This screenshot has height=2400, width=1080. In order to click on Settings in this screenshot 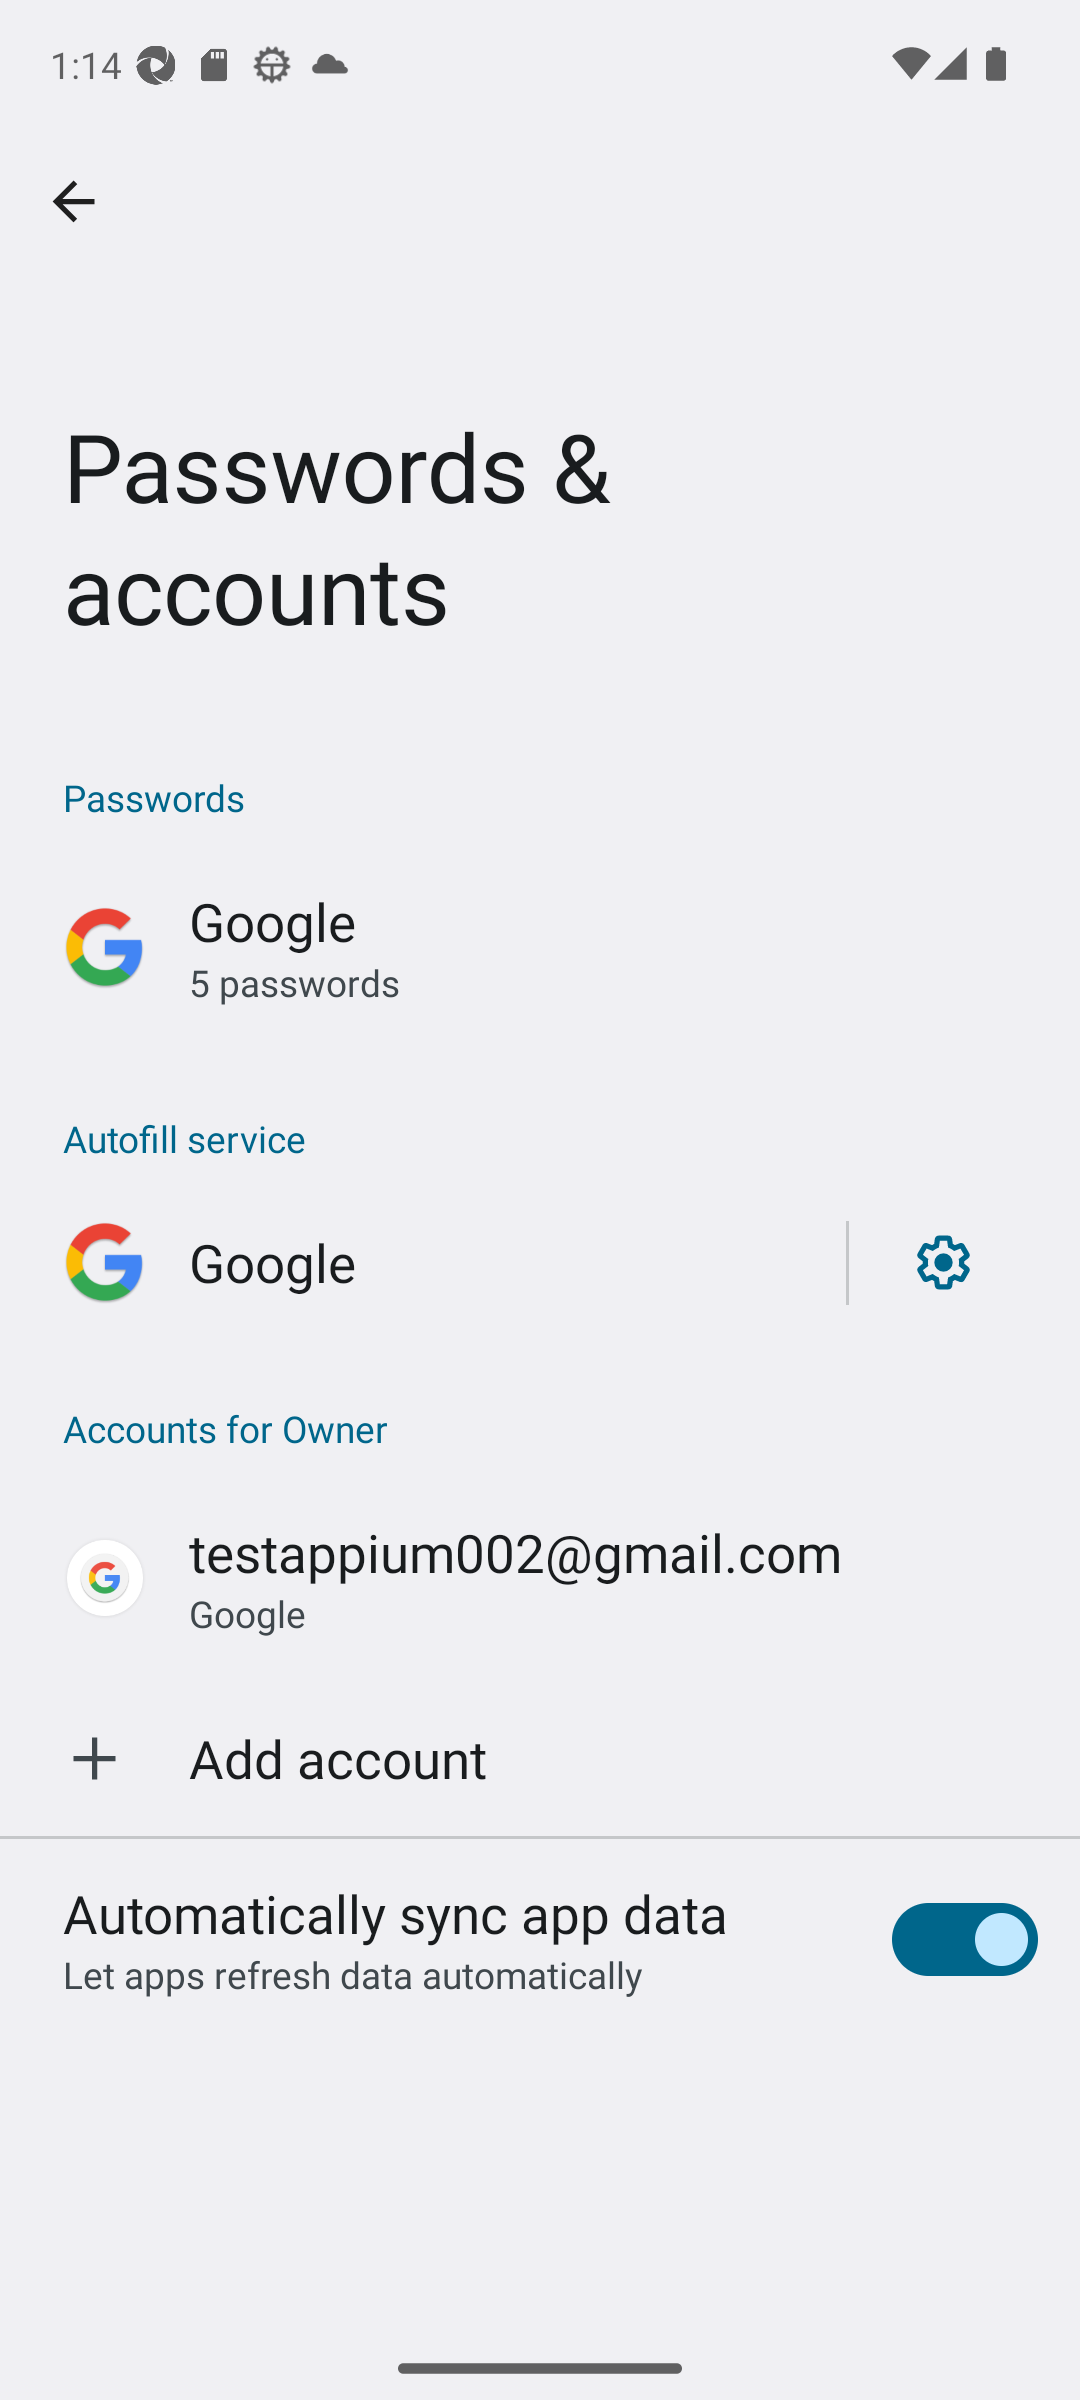, I will do `click(942, 1262)`.